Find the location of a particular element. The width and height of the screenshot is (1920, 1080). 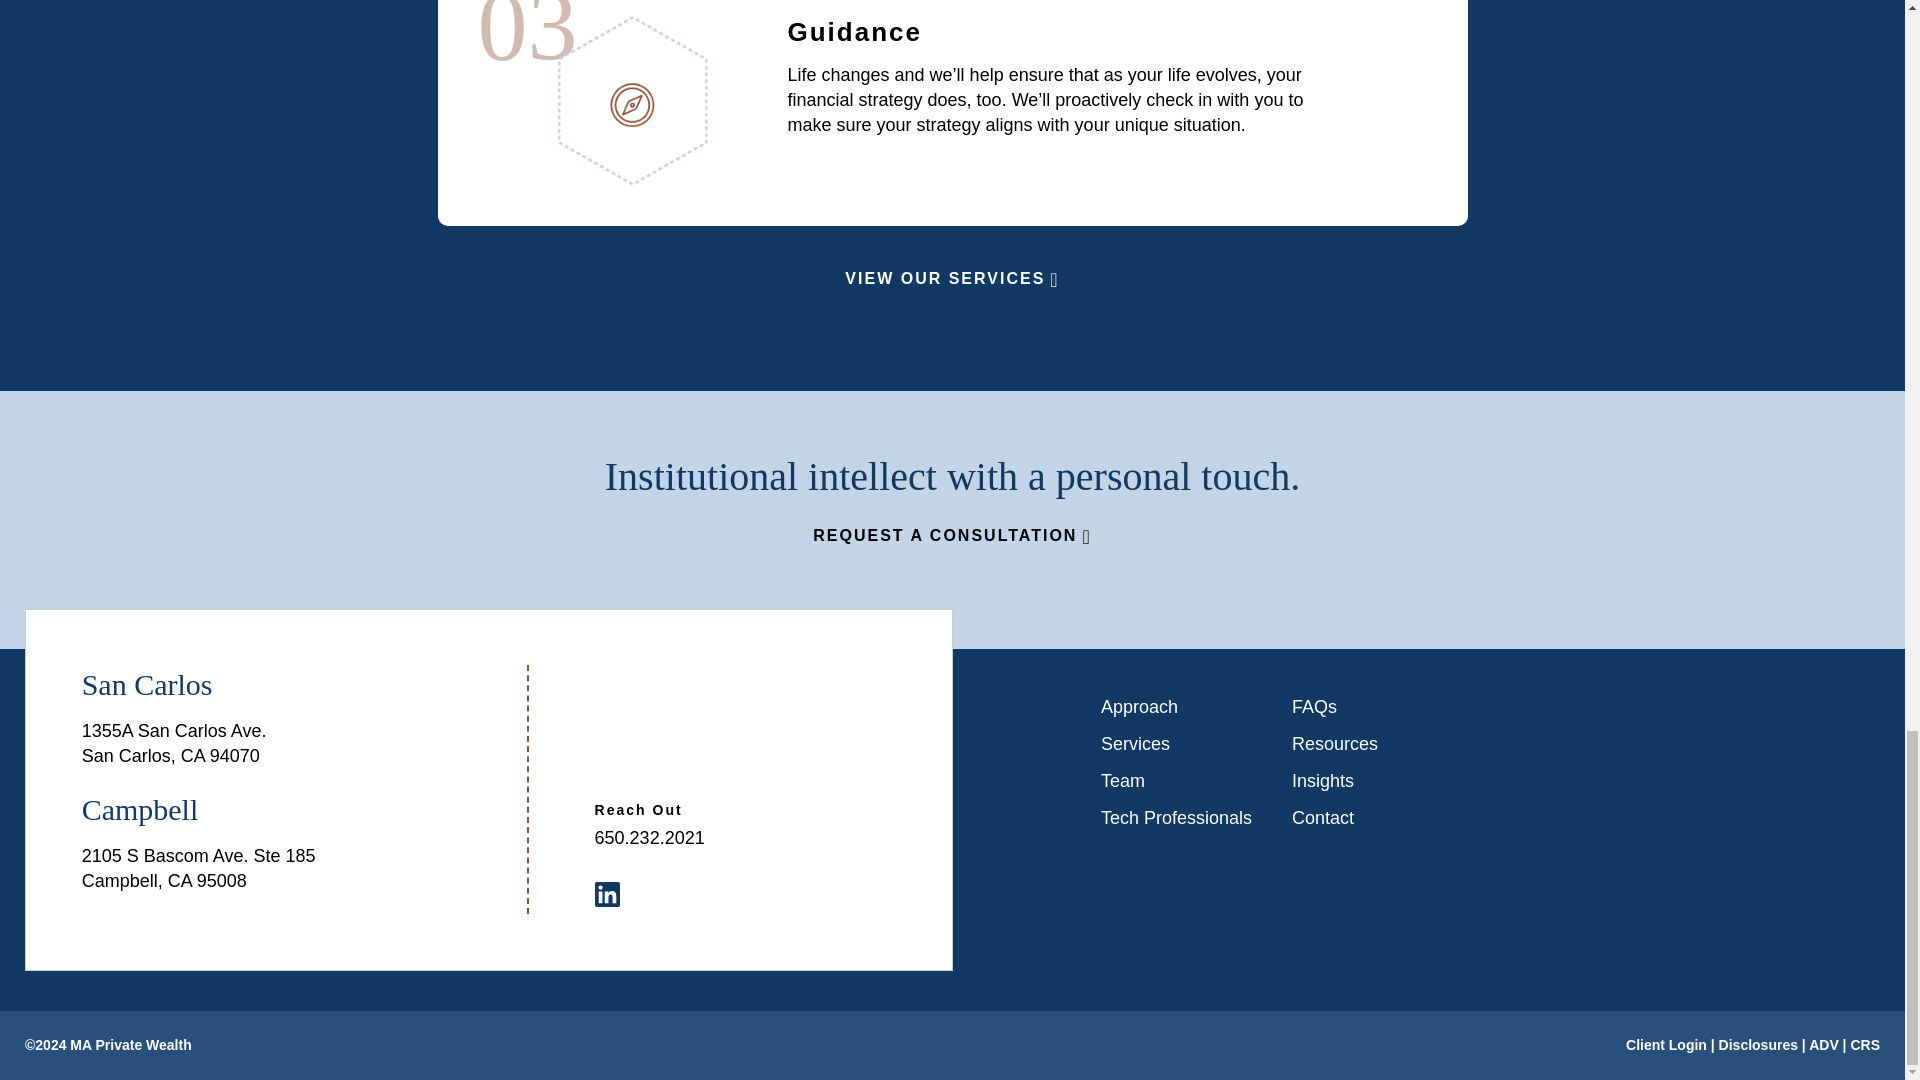

Resources is located at coordinates (1368, 744).